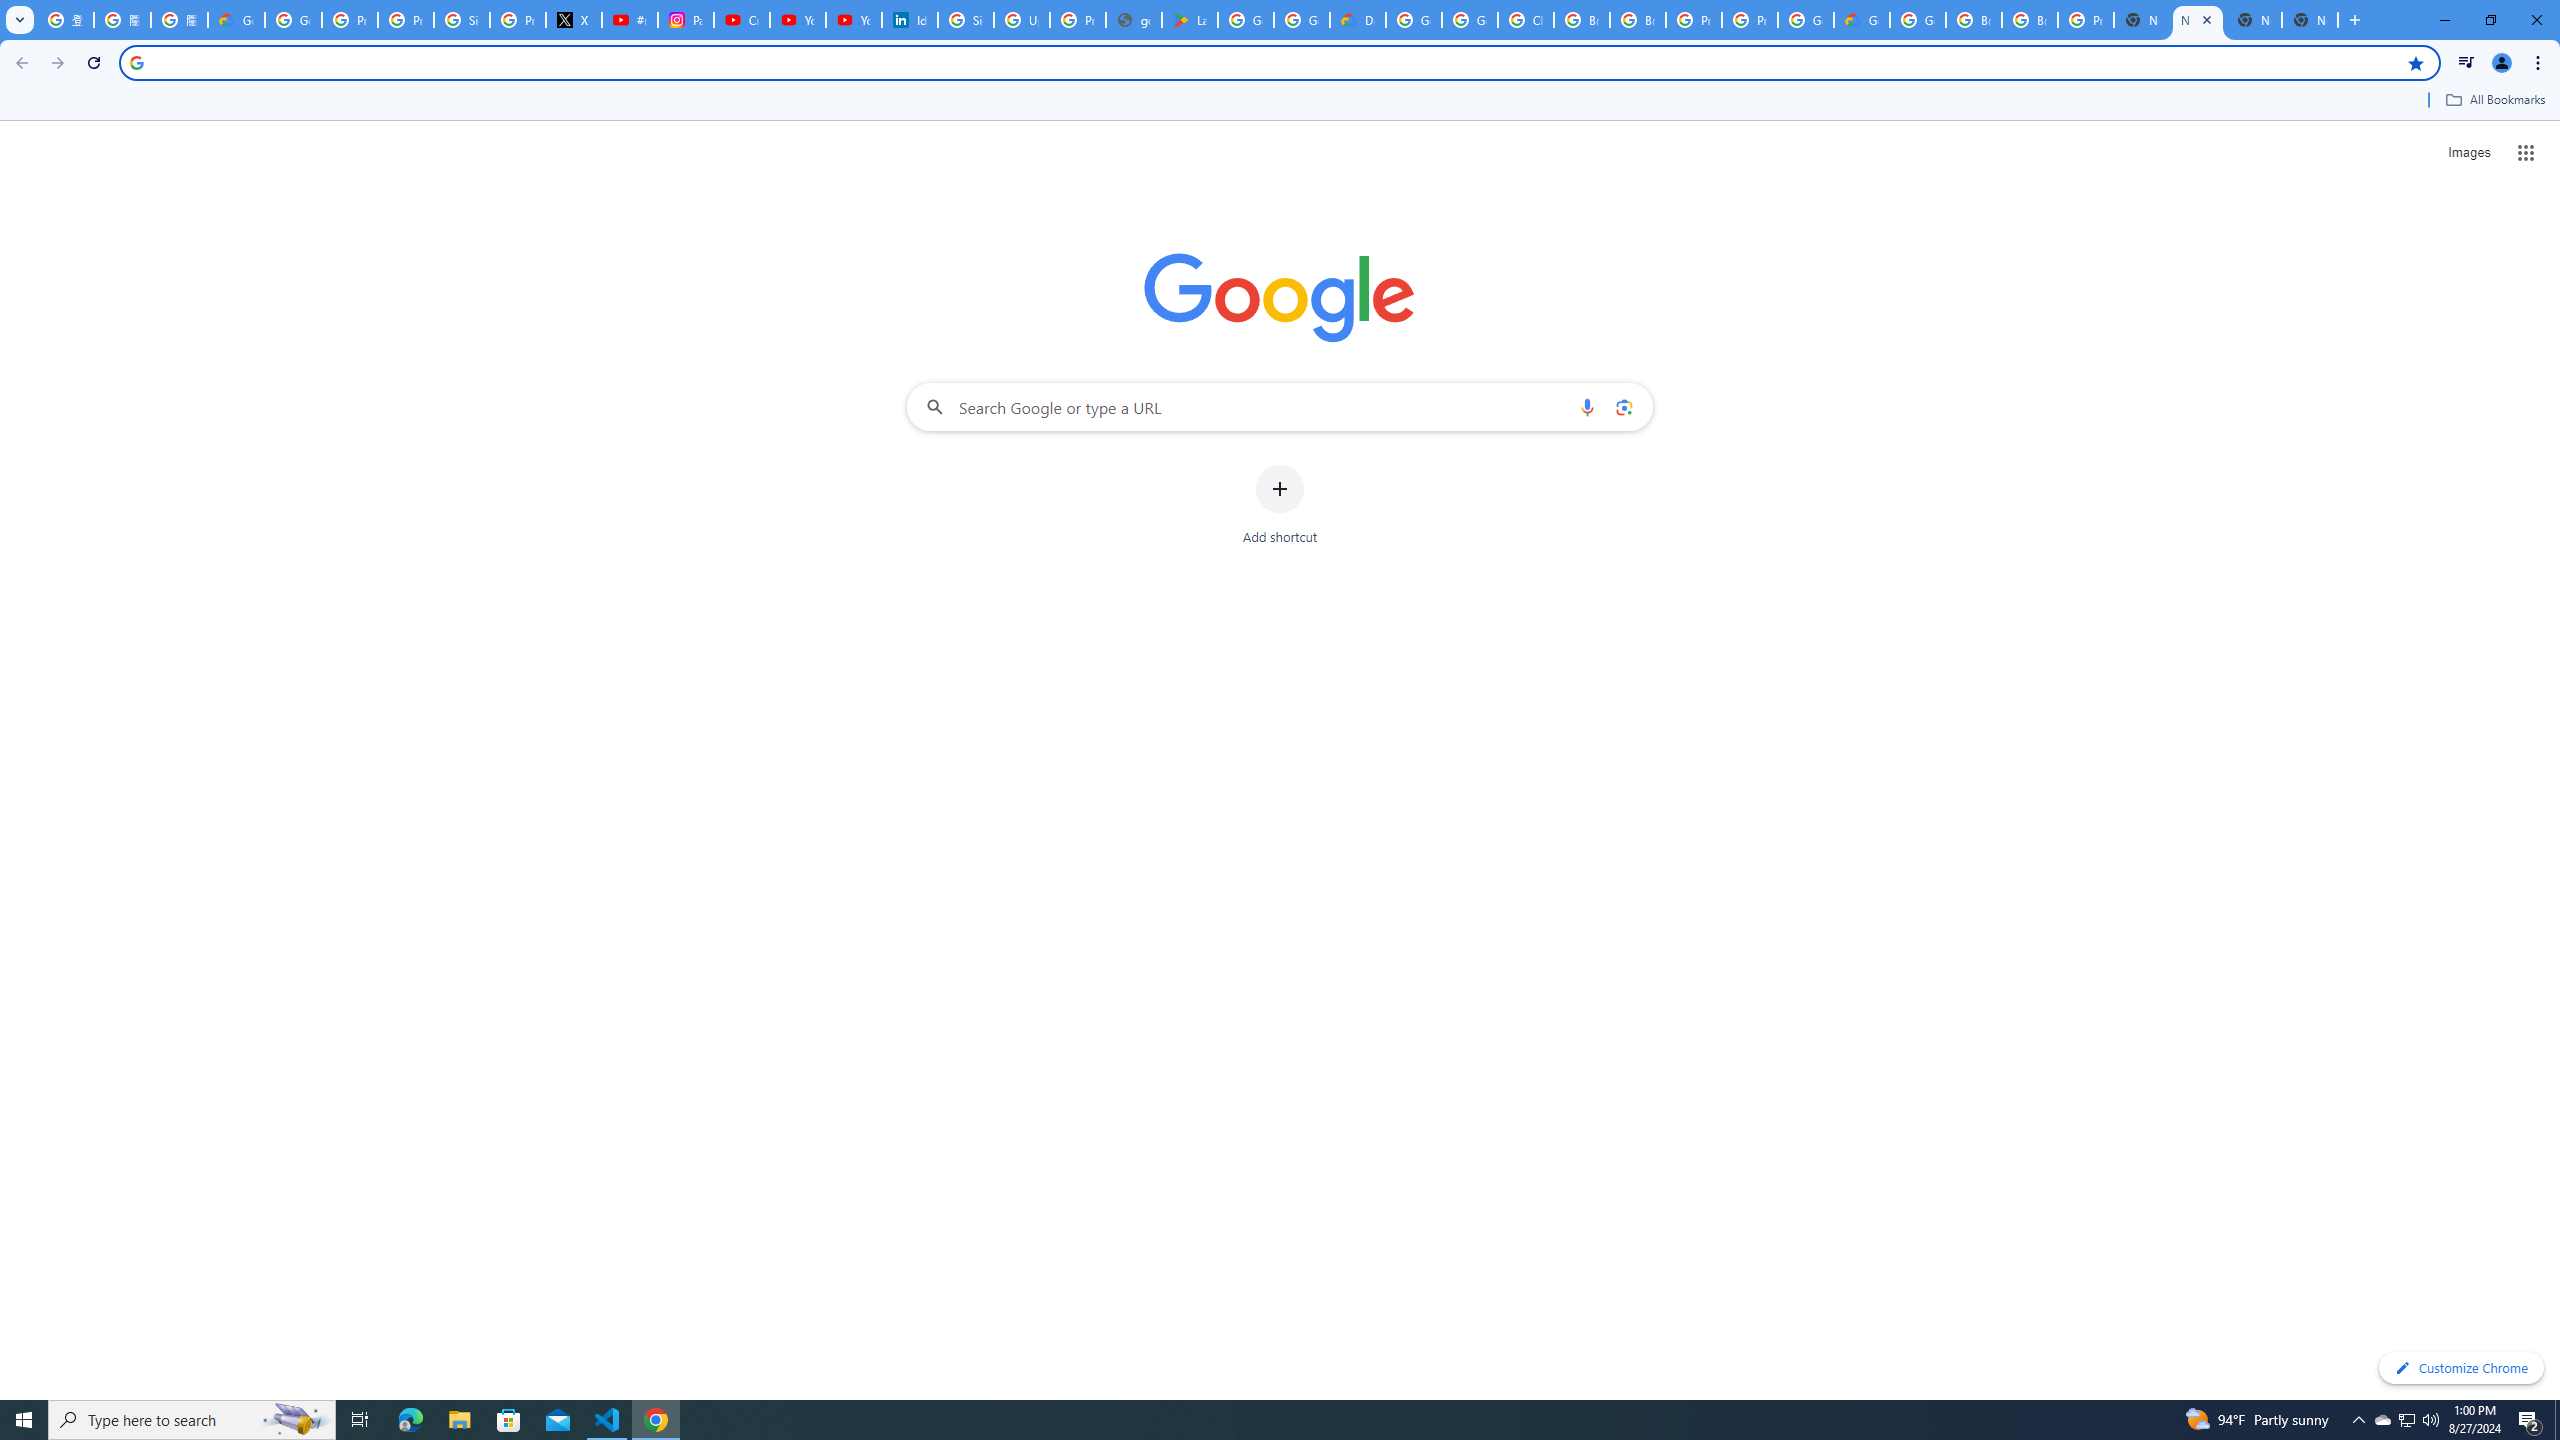 This screenshot has height=1440, width=2560. What do you see at coordinates (1862, 20) in the screenshot?
I see `Google Cloud Estimate Summary` at bounding box center [1862, 20].